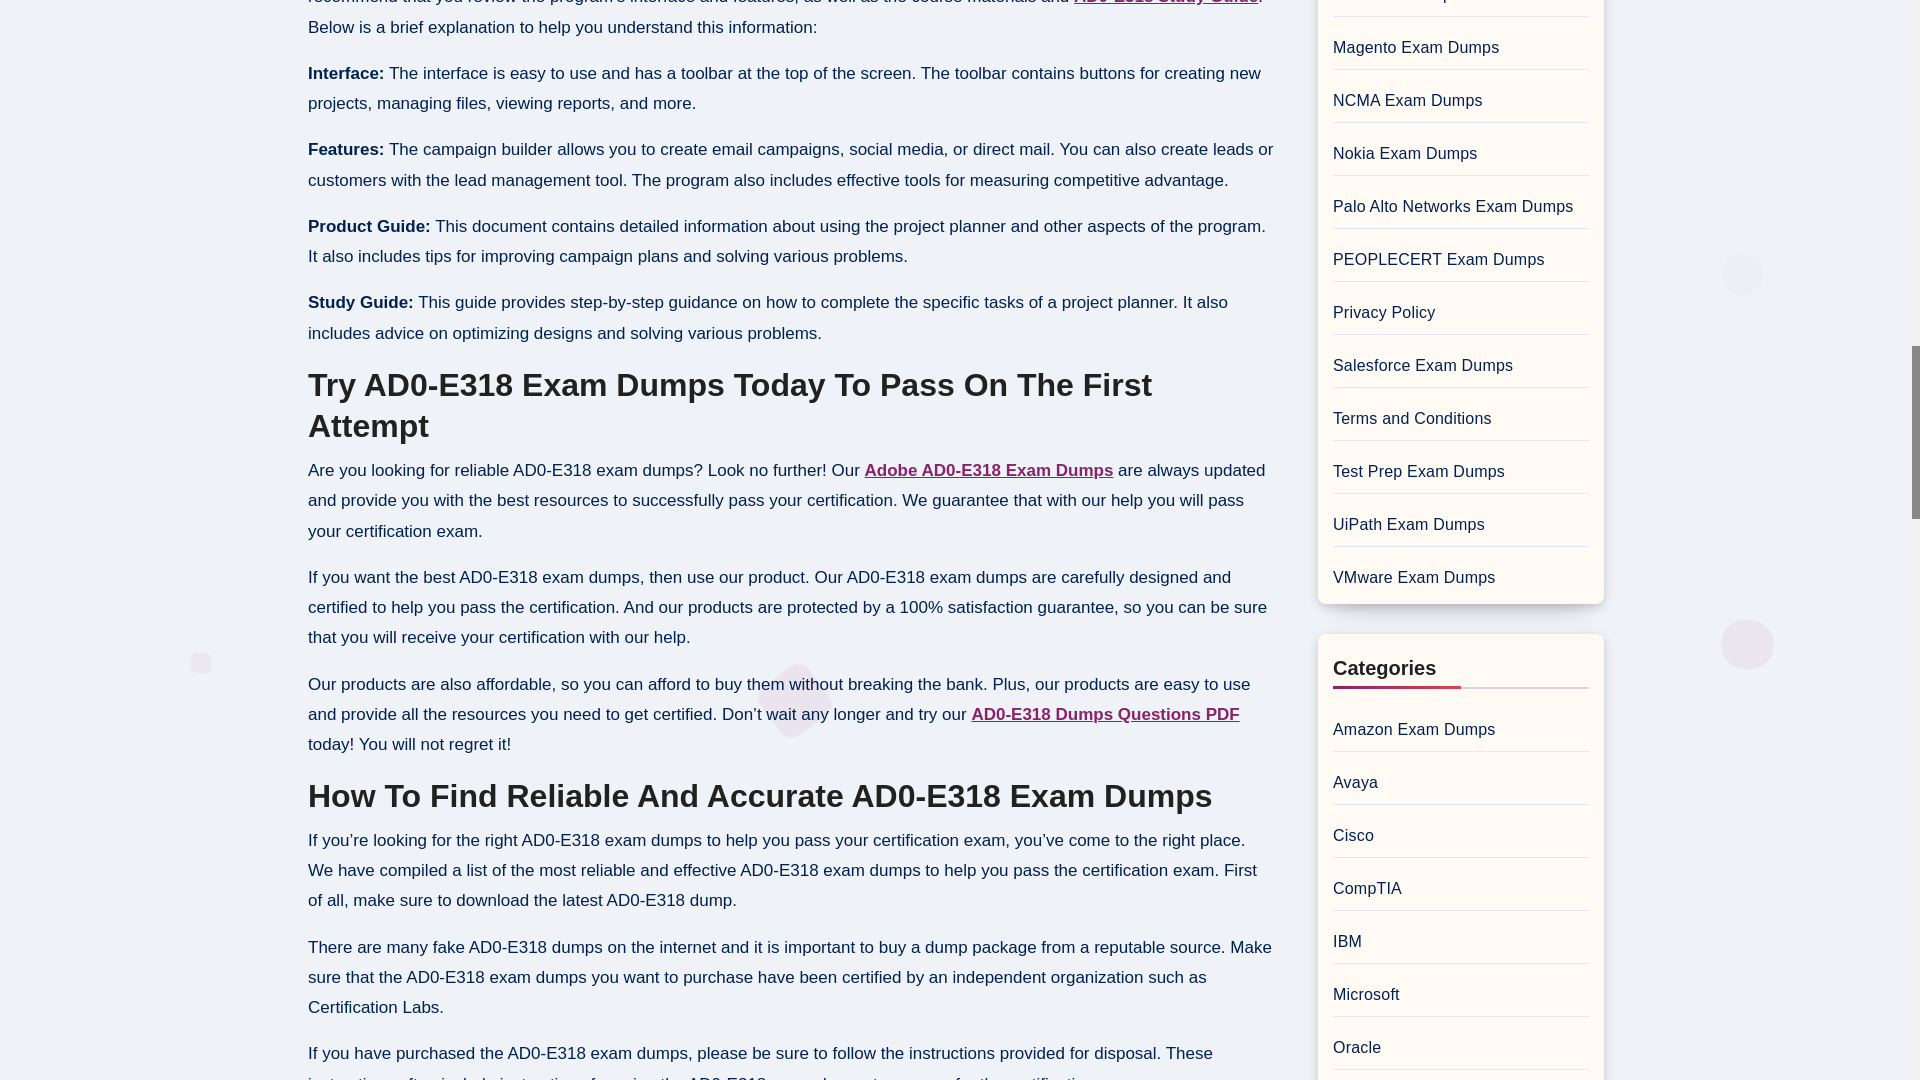  What do you see at coordinates (1104, 714) in the screenshot?
I see `AD0-E318 Dumps Questions PDF` at bounding box center [1104, 714].